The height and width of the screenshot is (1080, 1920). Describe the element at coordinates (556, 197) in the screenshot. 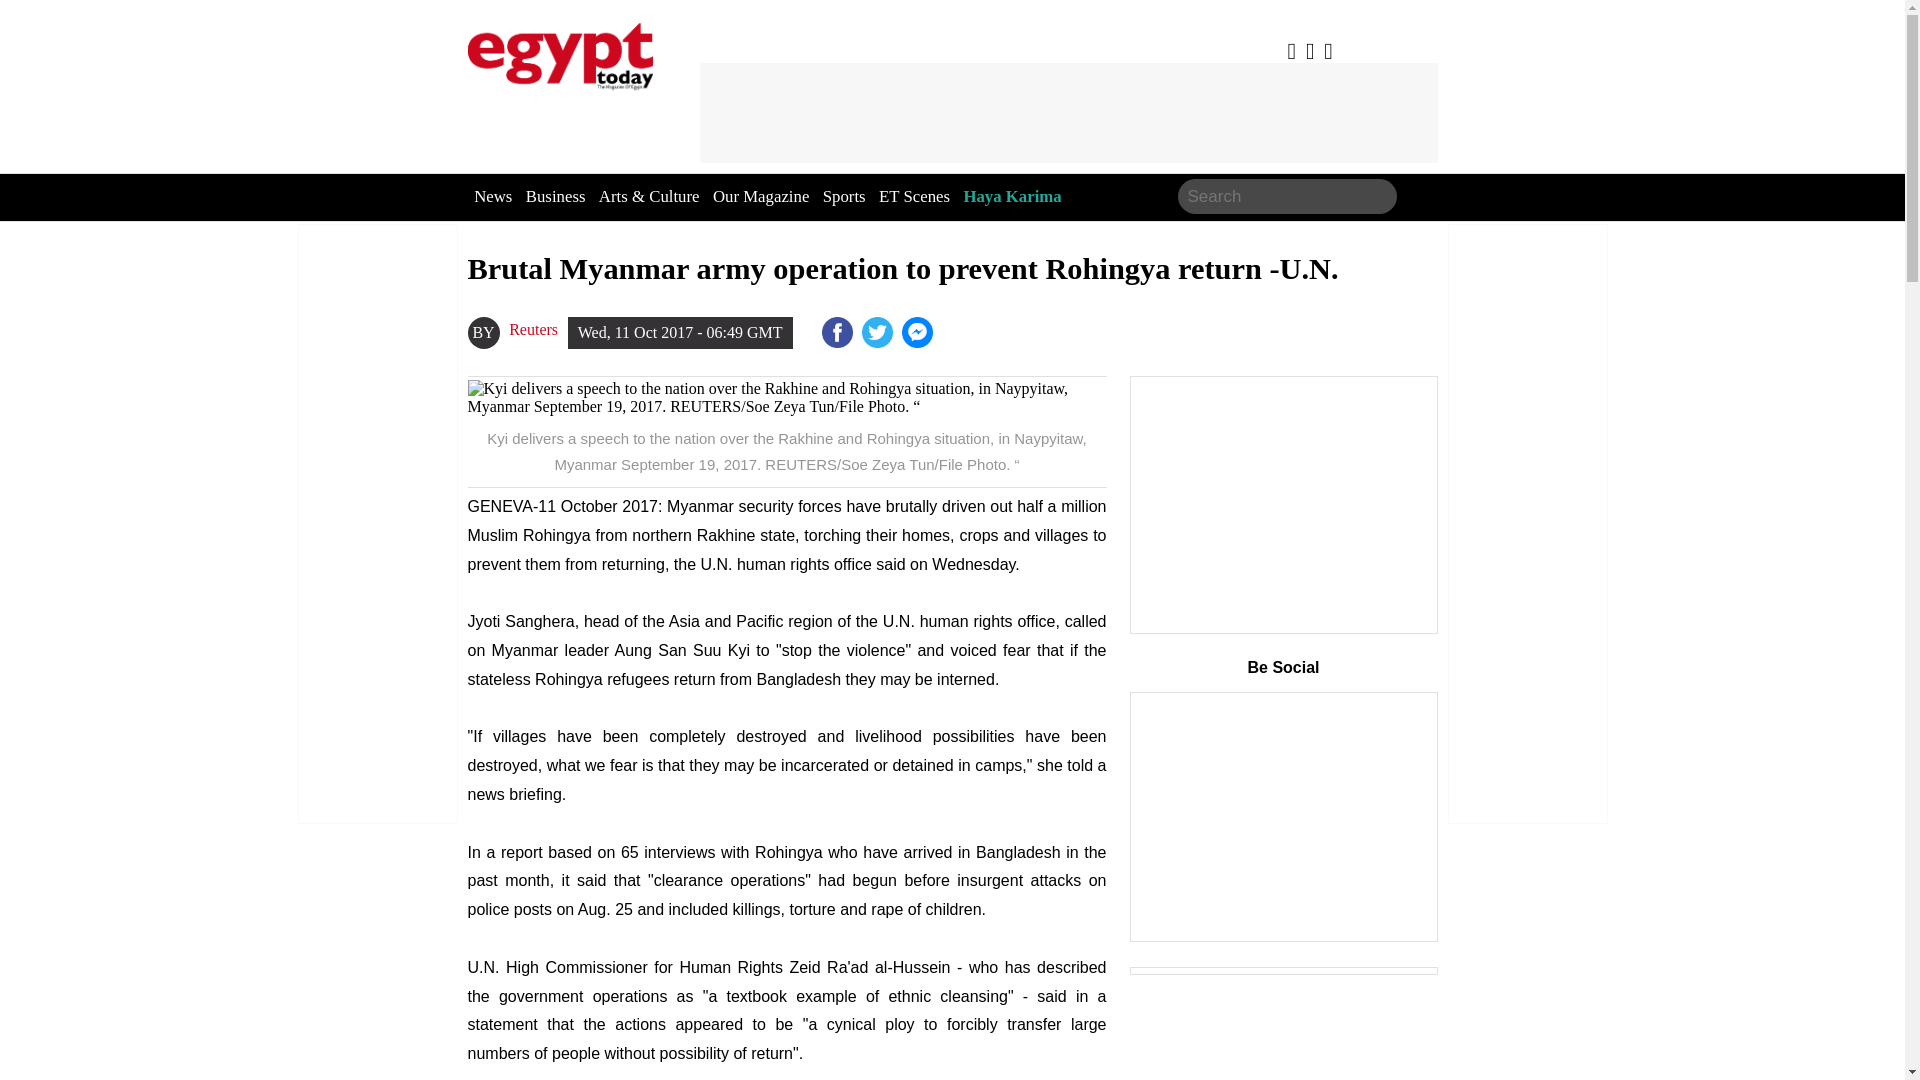

I see `Business` at that location.